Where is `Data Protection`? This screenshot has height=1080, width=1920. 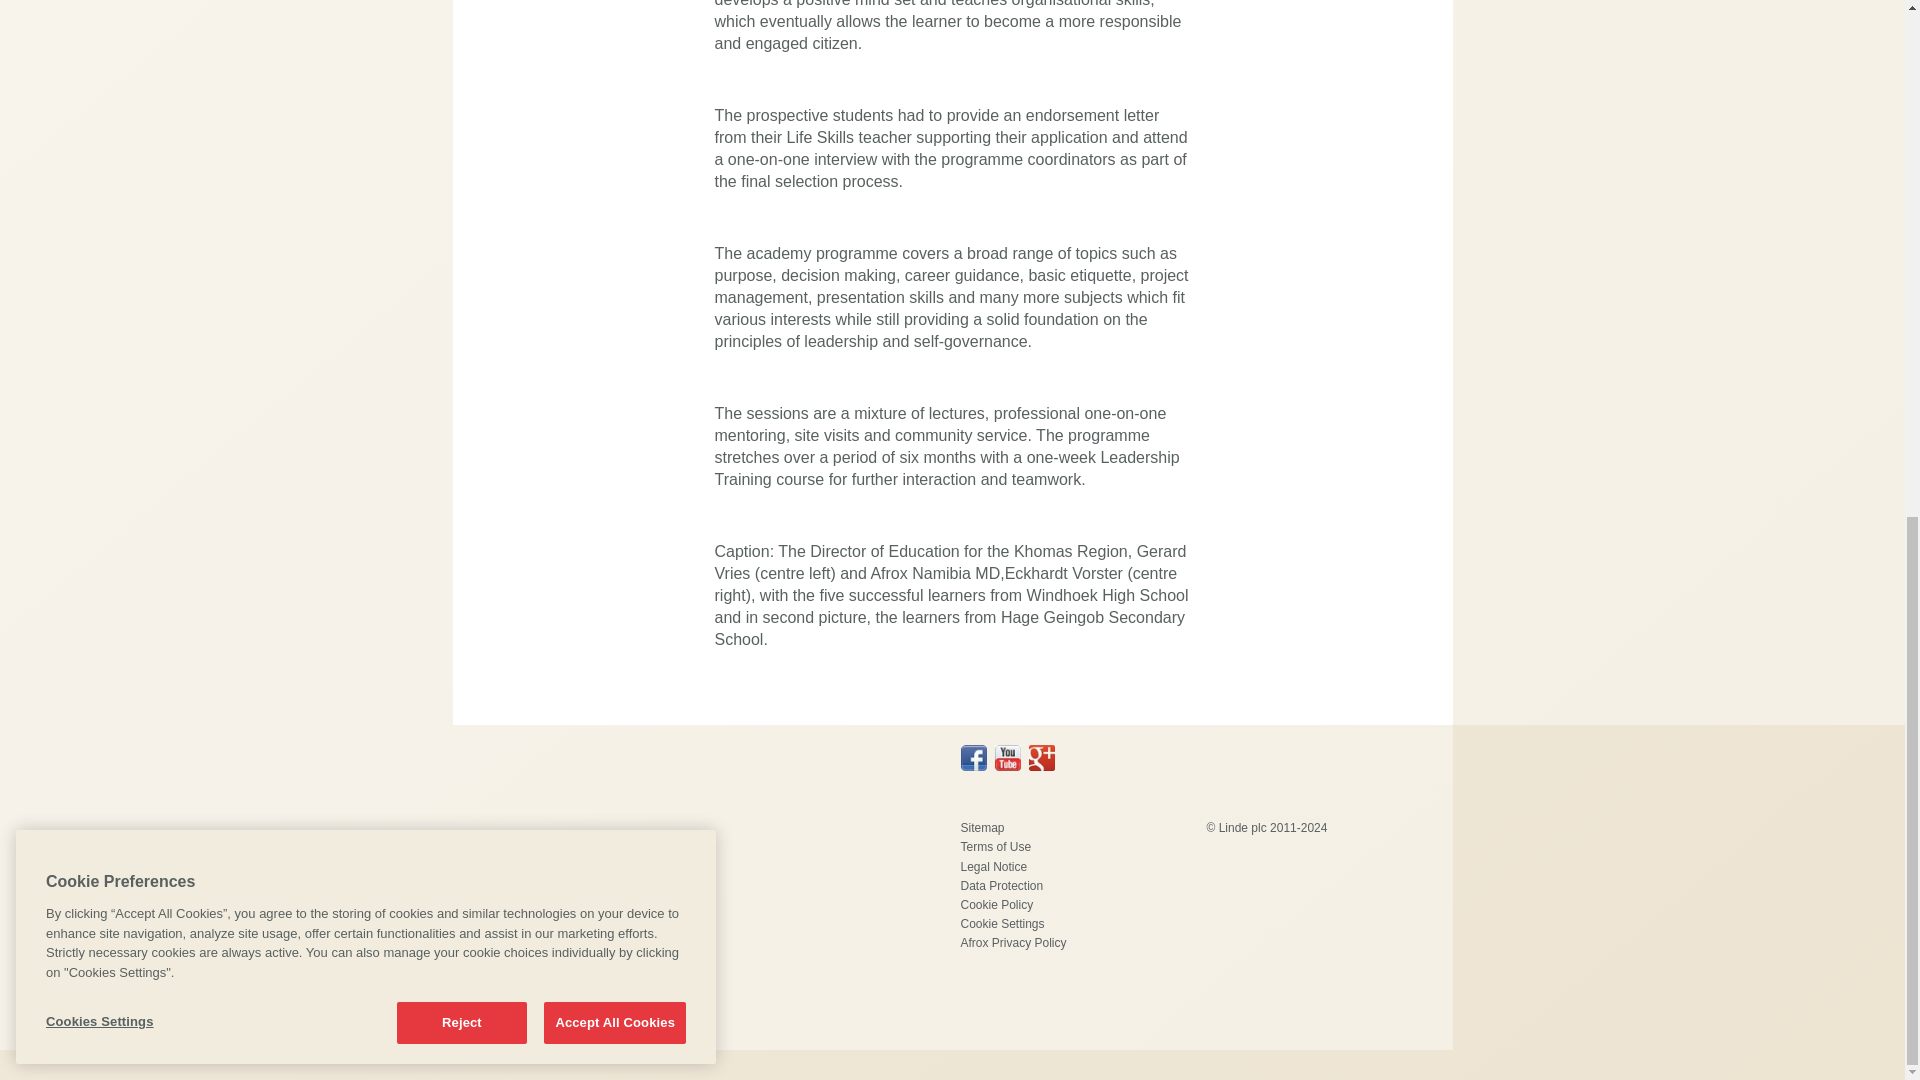
Data Protection is located at coordinates (1001, 886).